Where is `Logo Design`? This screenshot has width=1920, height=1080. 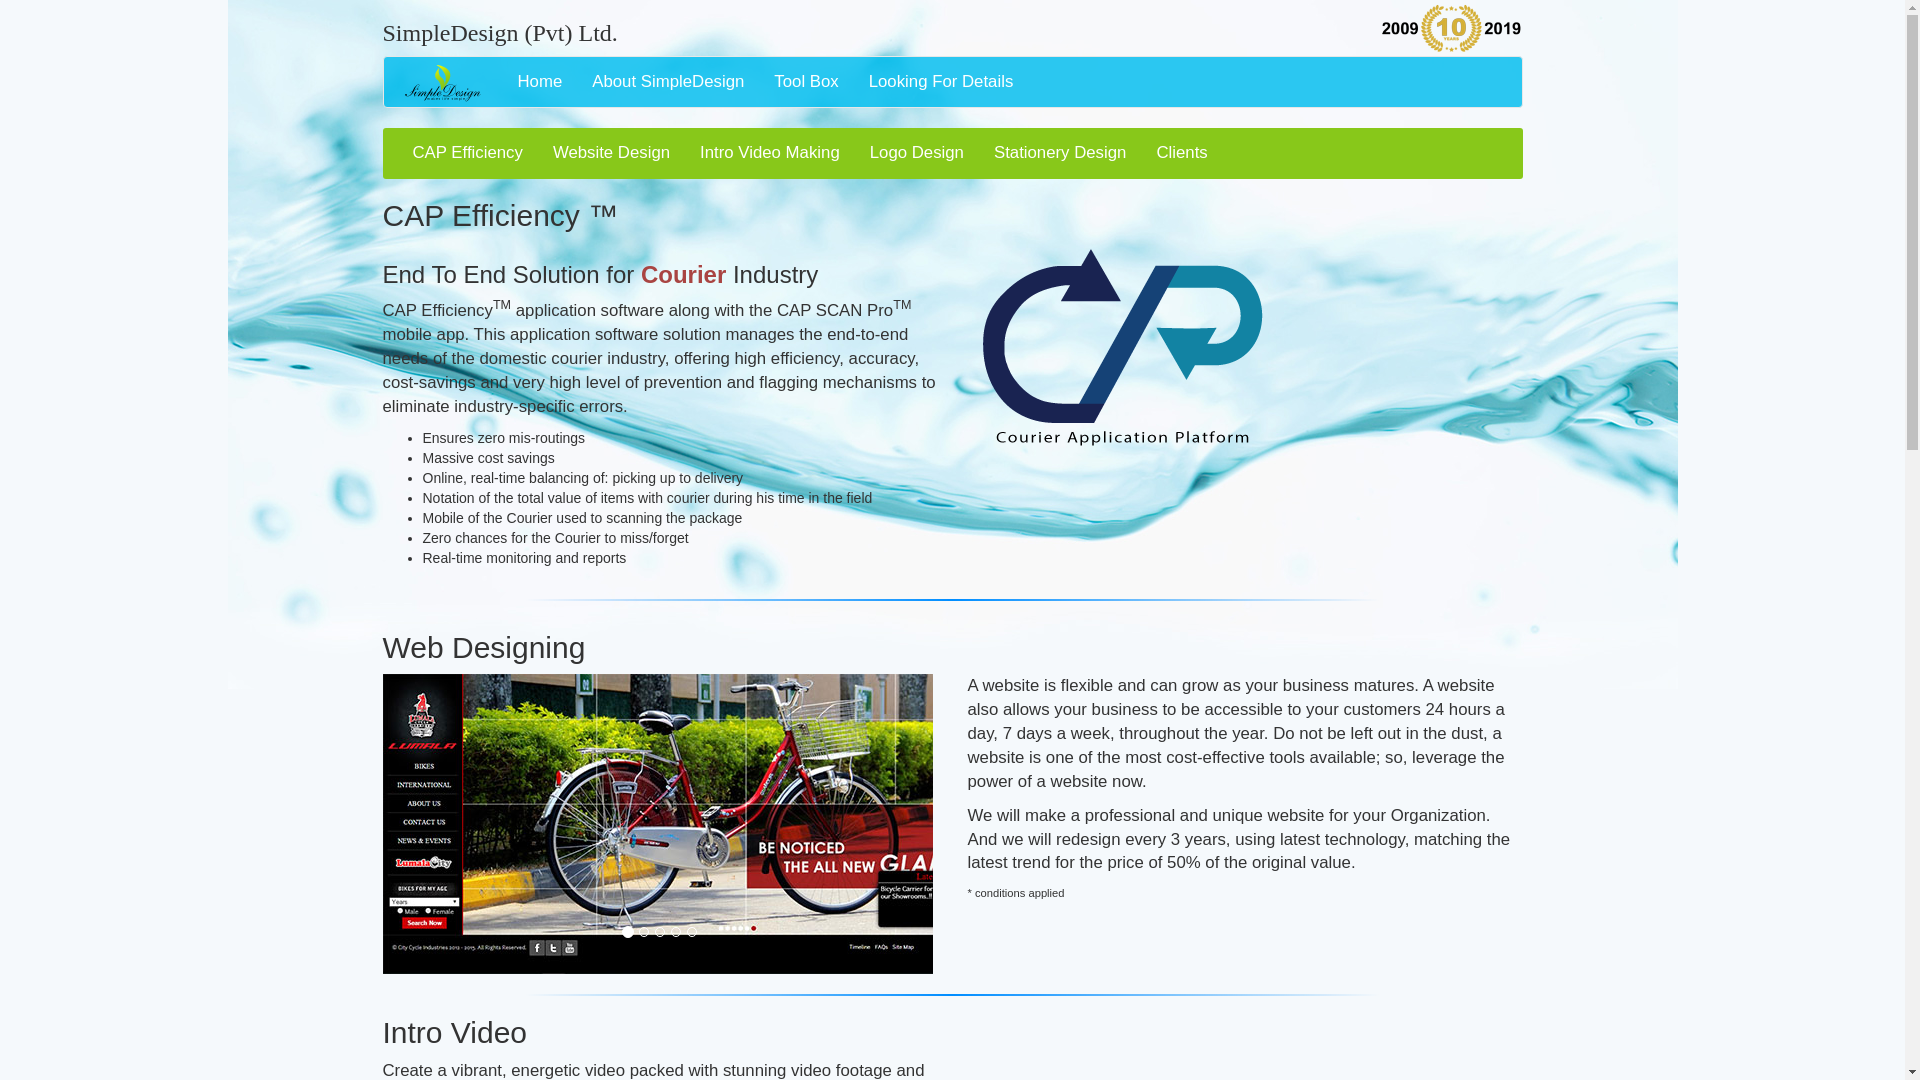 Logo Design is located at coordinates (916, 153).